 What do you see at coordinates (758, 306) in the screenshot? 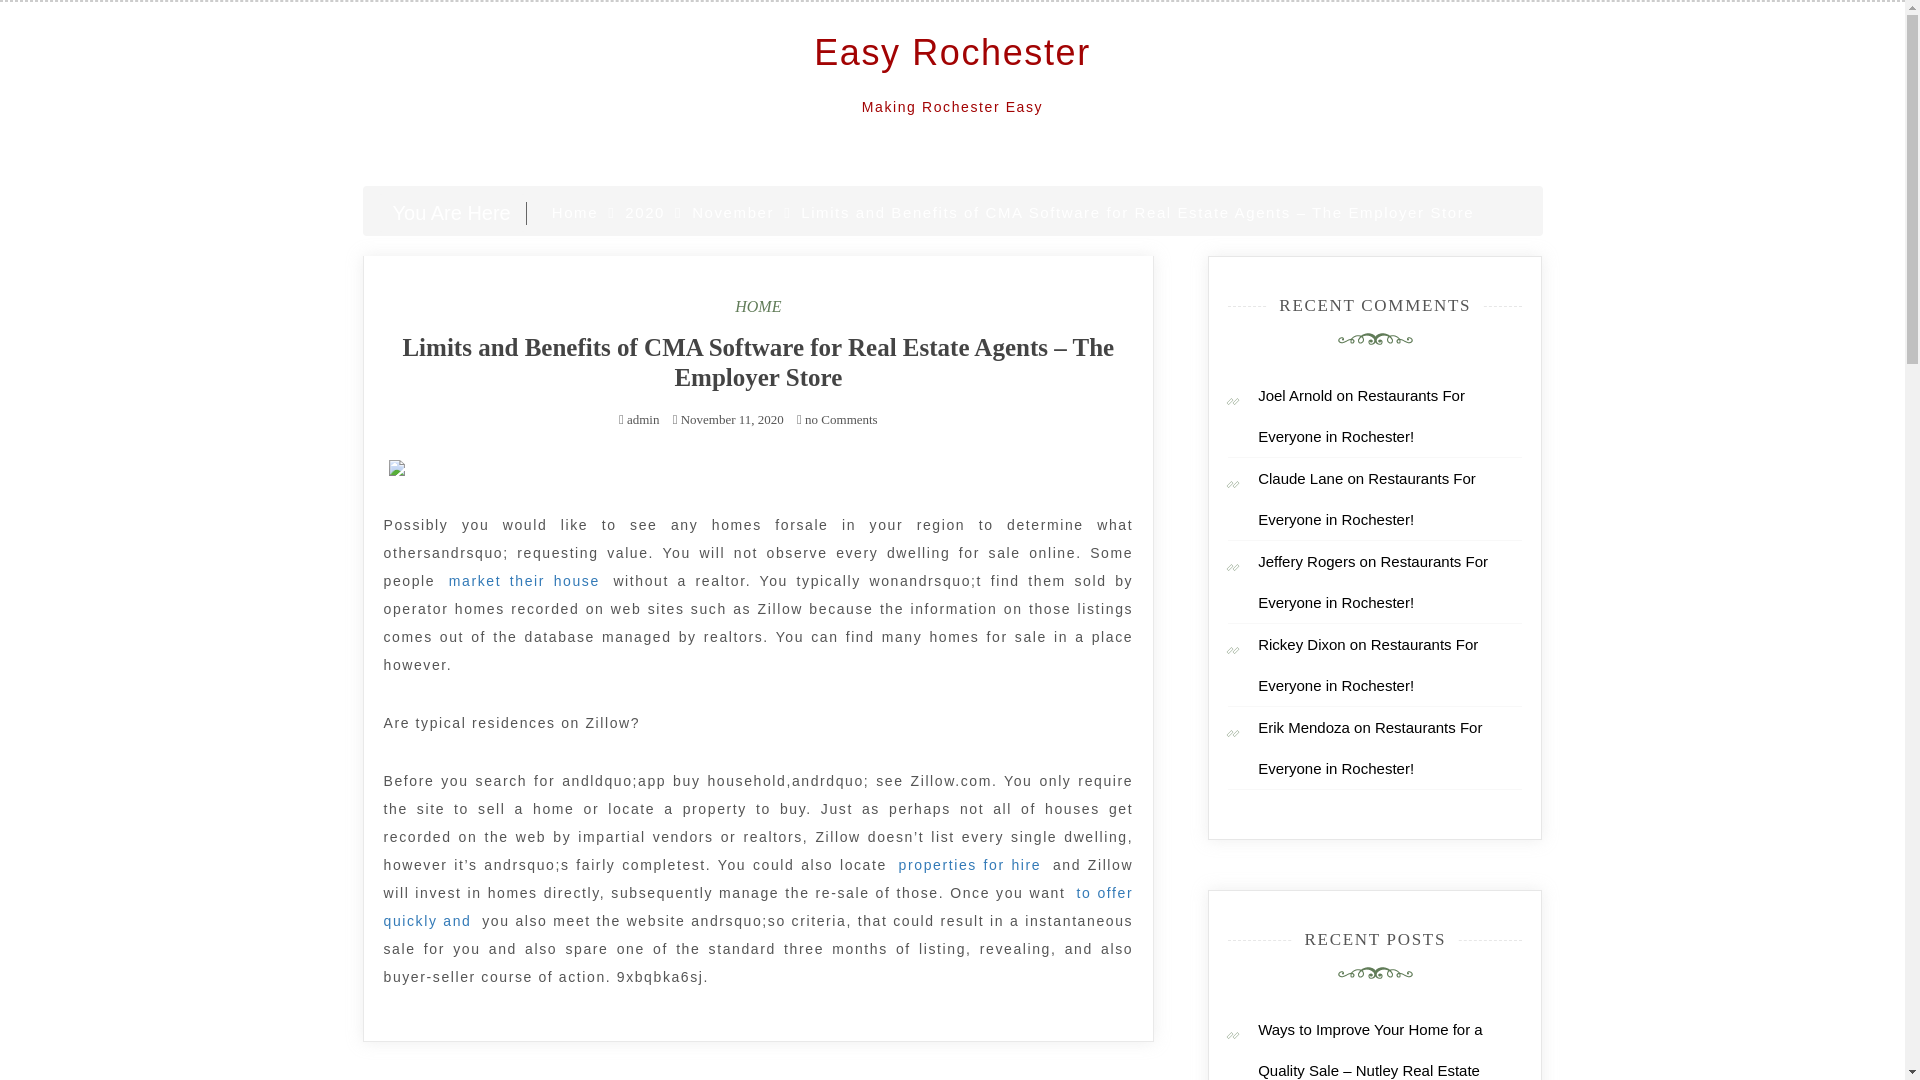
I see `HOME` at bounding box center [758, 306].